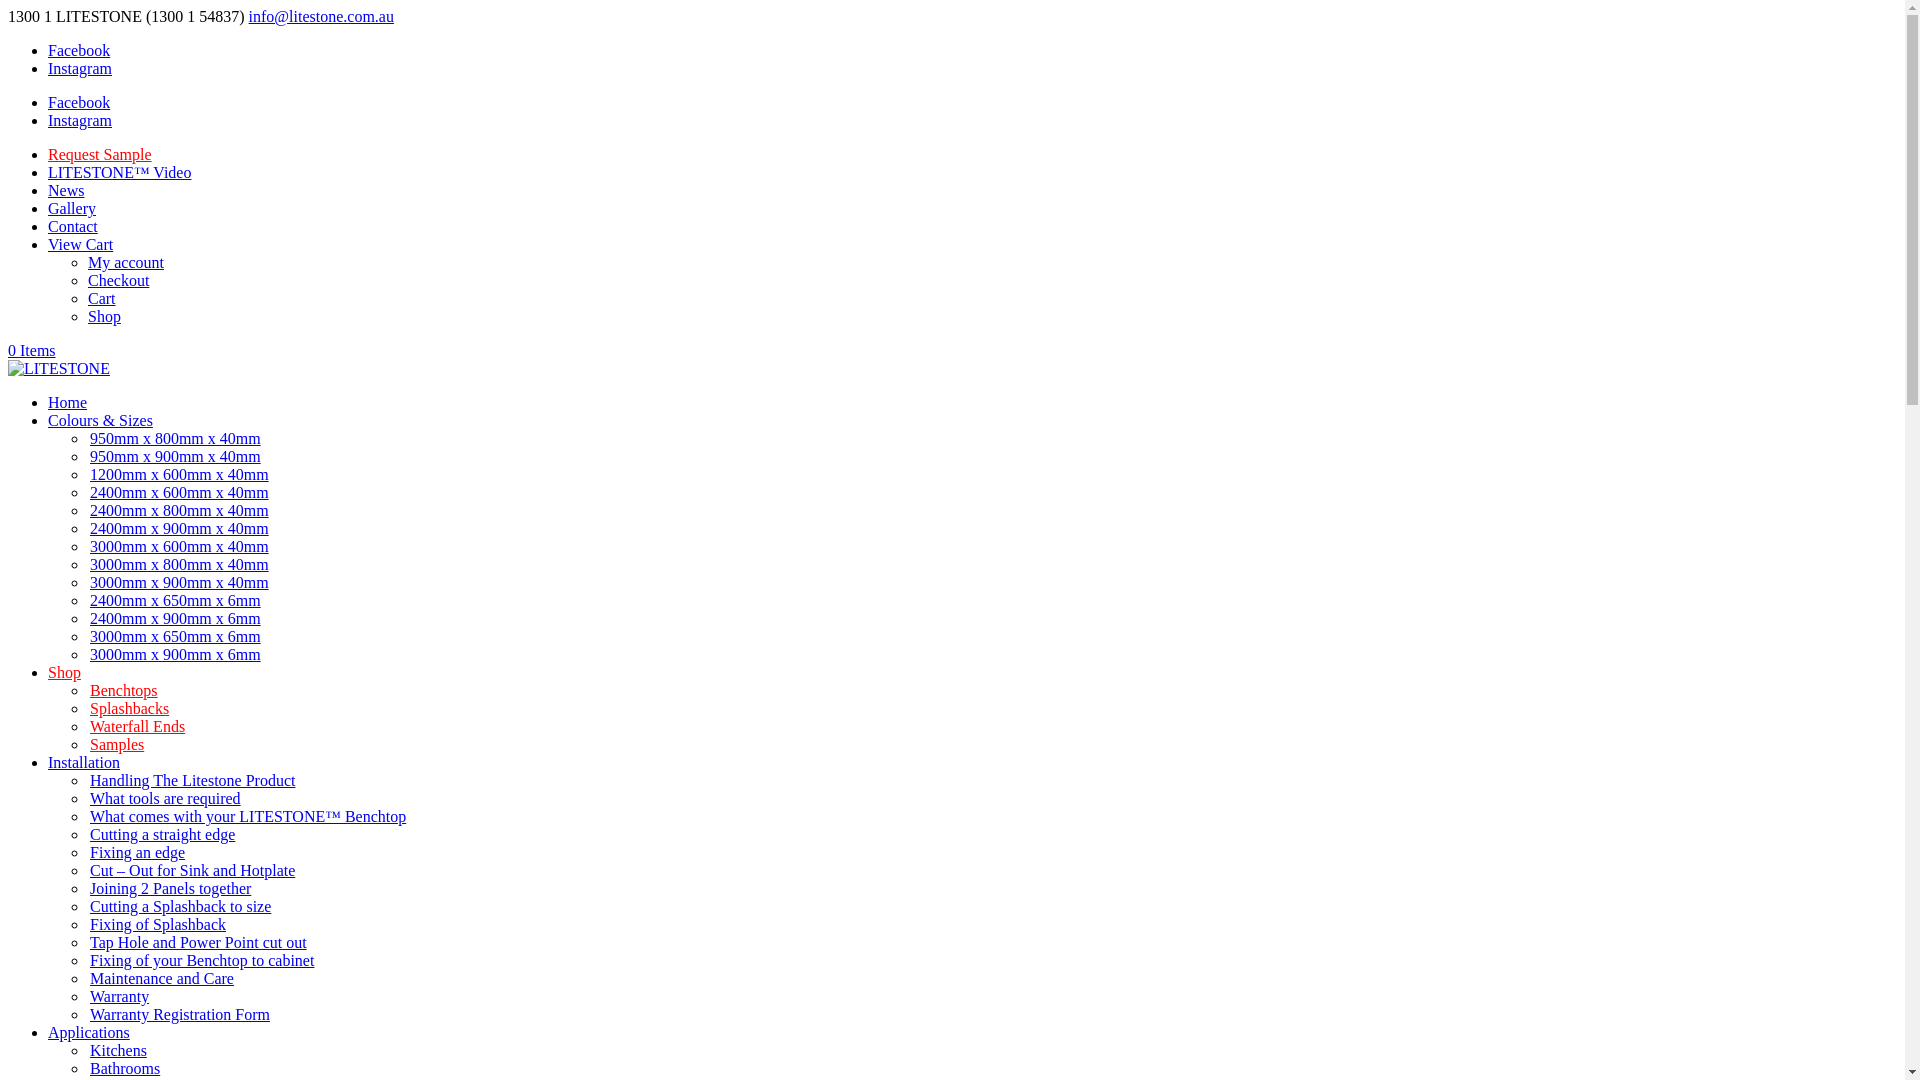 The height and width of the screenshot is (1080, 1920). What do you see at coordinates (176, 600) in the screenshot?
I see `2400mm x 650mm x 6mm` at bounding box center [176, 600].